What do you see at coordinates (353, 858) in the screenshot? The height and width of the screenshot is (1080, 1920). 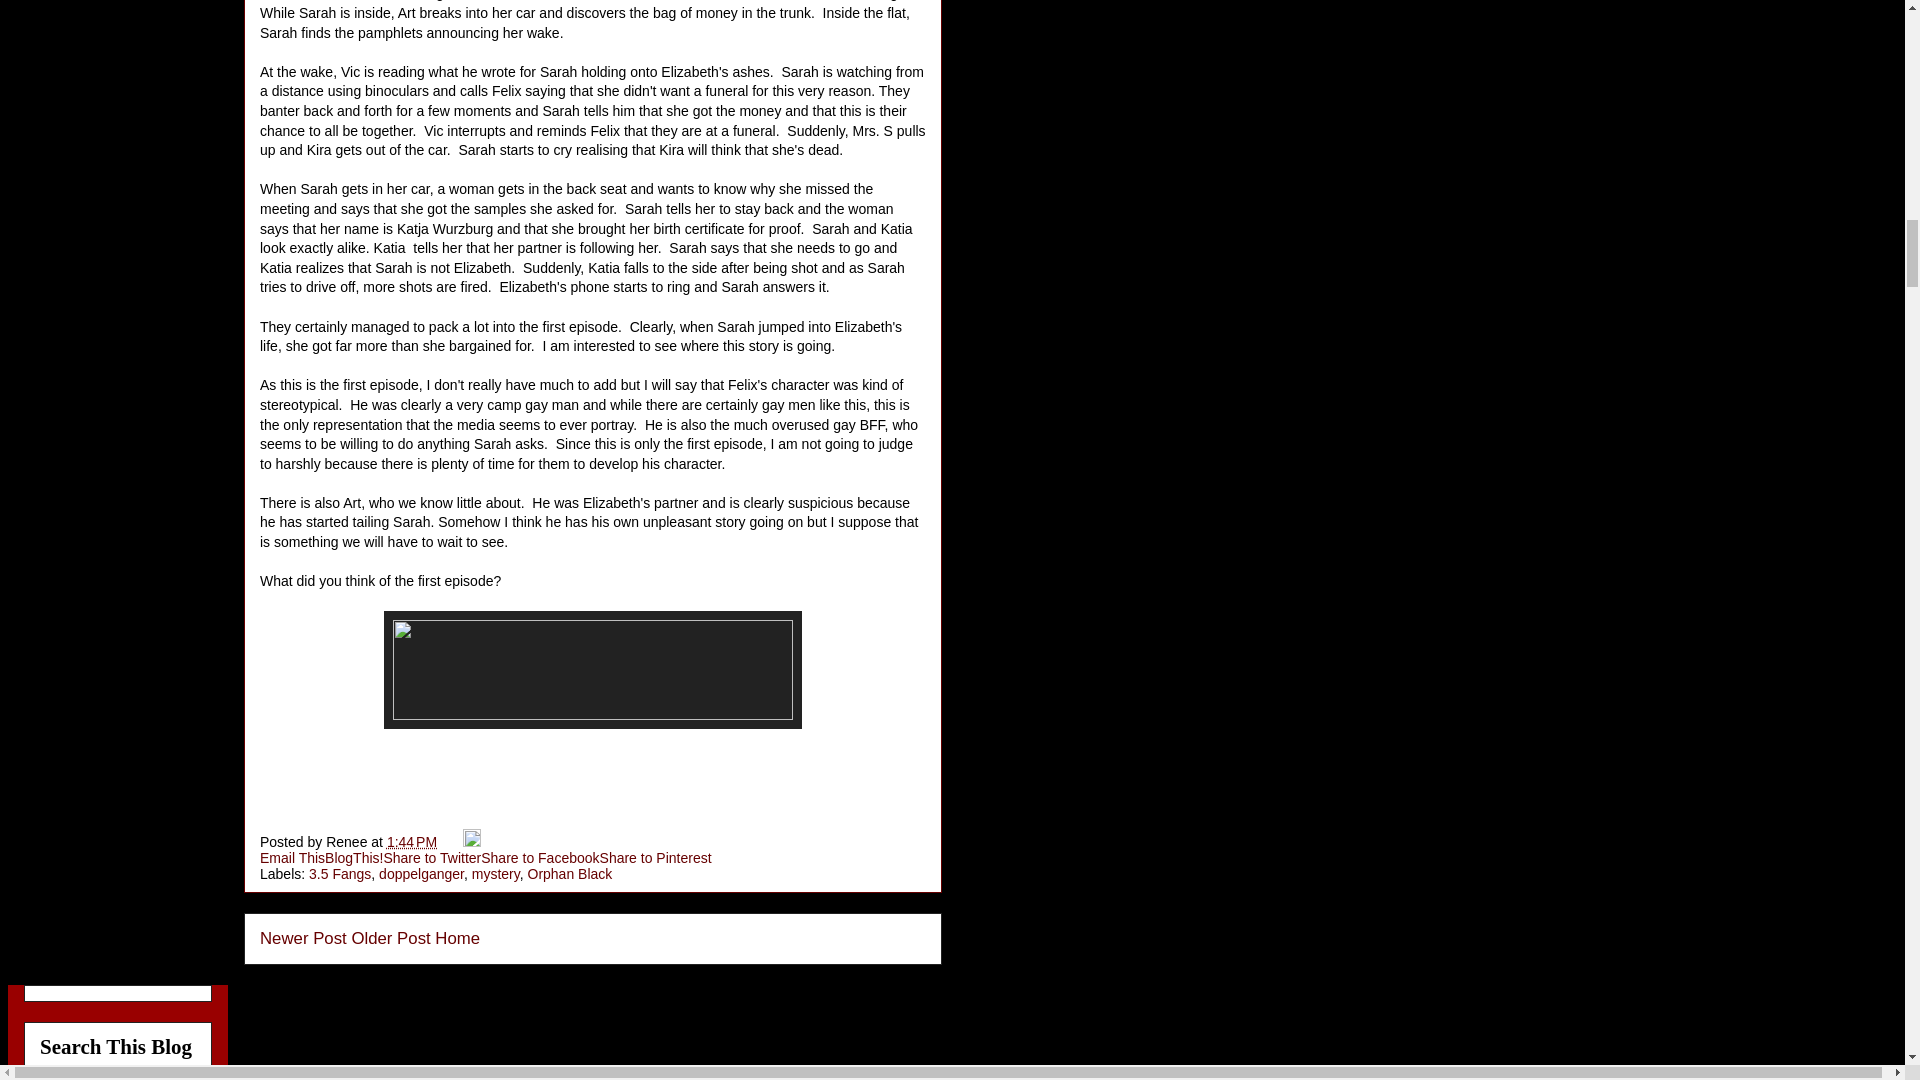 I see `BlogThis!` at bounding box center [353, 858].